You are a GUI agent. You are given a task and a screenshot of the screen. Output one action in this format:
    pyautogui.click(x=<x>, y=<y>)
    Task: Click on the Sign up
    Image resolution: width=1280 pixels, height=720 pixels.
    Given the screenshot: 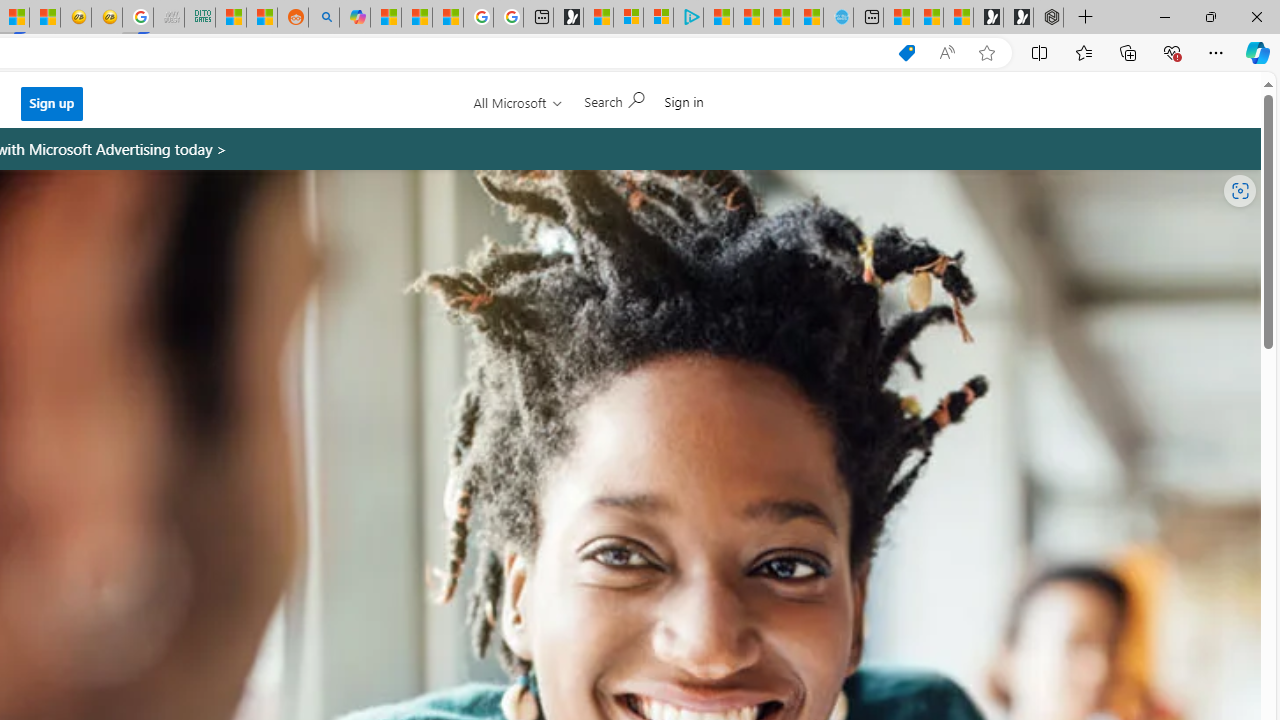 What is the action you would take?
    pyautogui.click(x=52, y=104)
    